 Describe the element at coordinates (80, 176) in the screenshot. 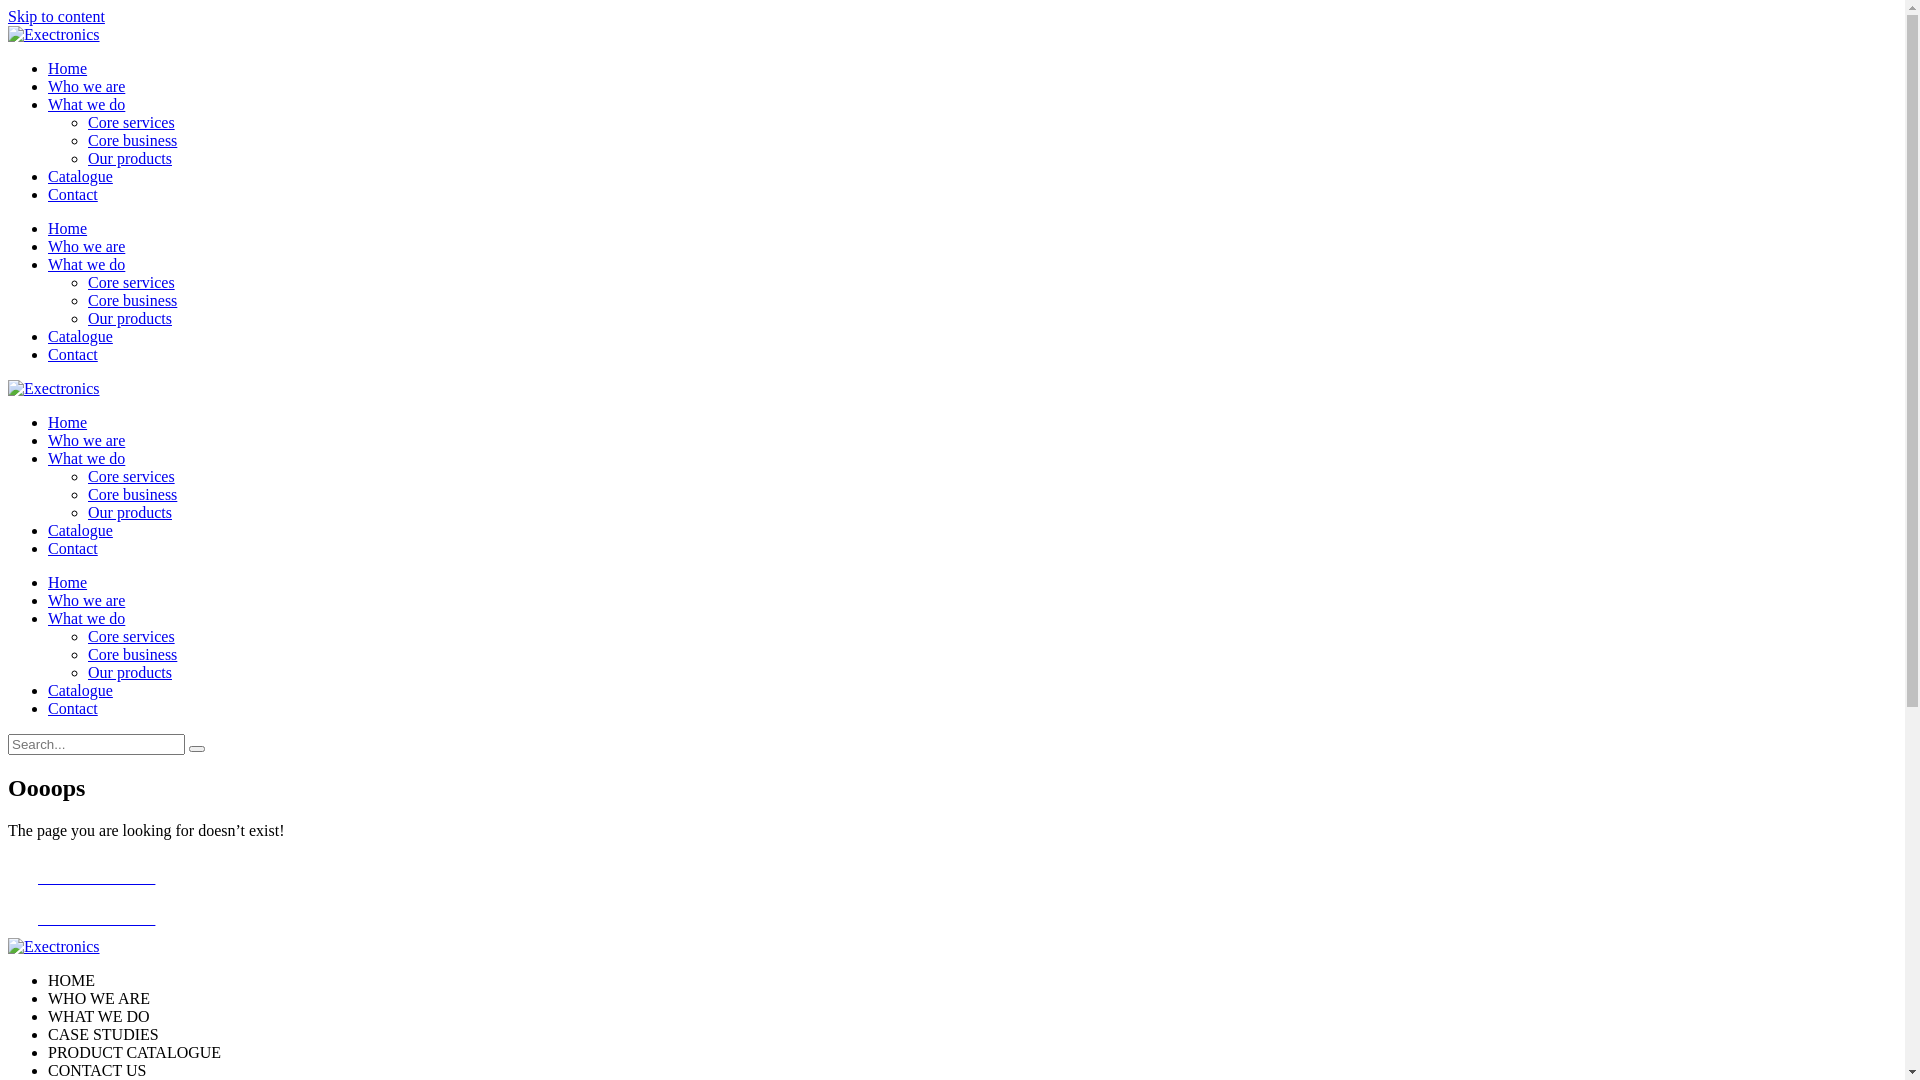

I see `Catalogue` at that location.